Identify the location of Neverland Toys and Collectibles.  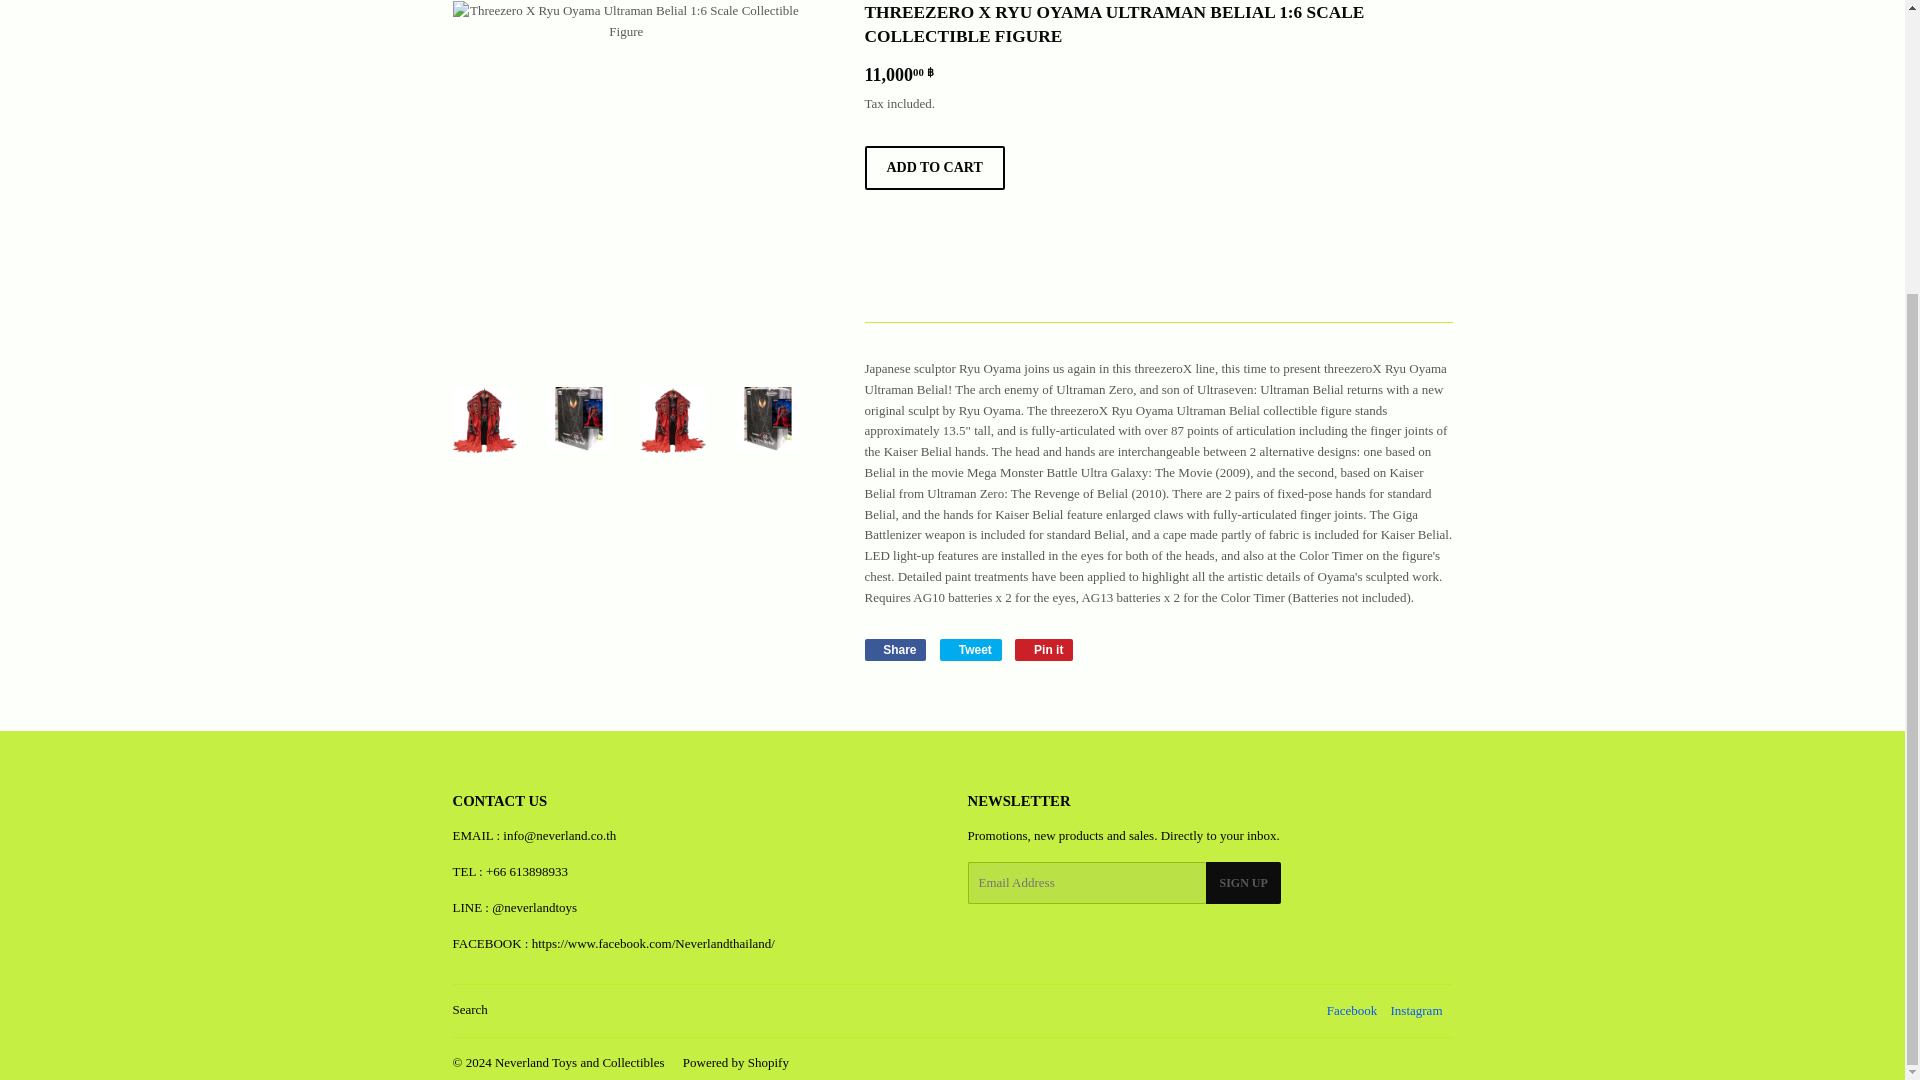
(1044, 650).